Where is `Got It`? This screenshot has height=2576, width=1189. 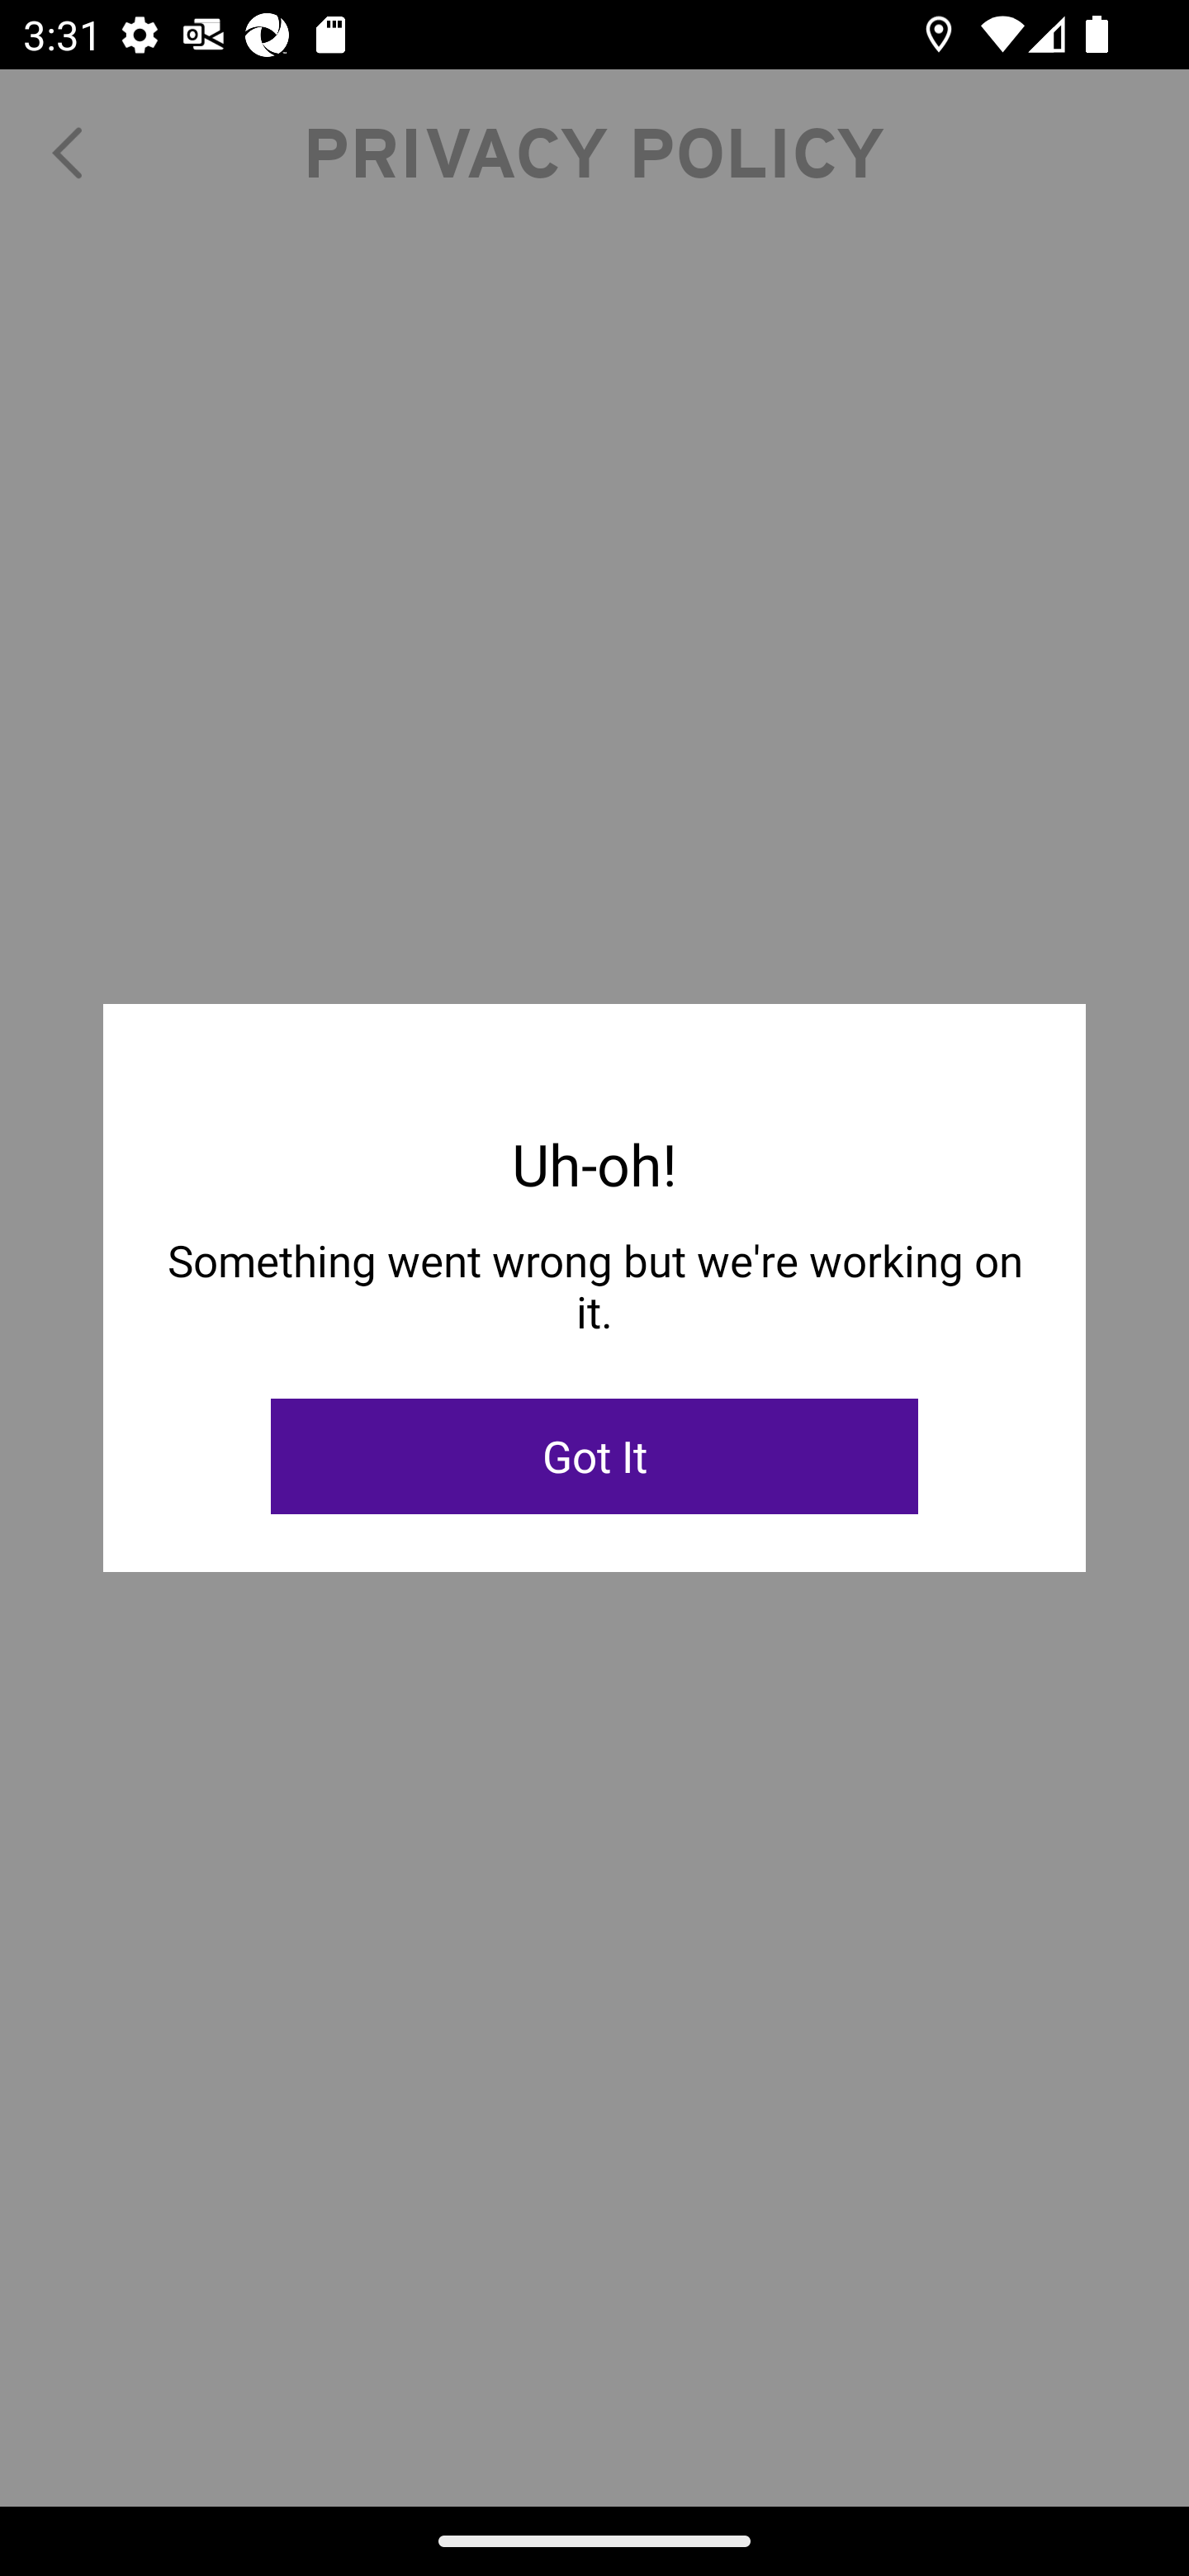
Got It is located at coordinates (594, 1456).